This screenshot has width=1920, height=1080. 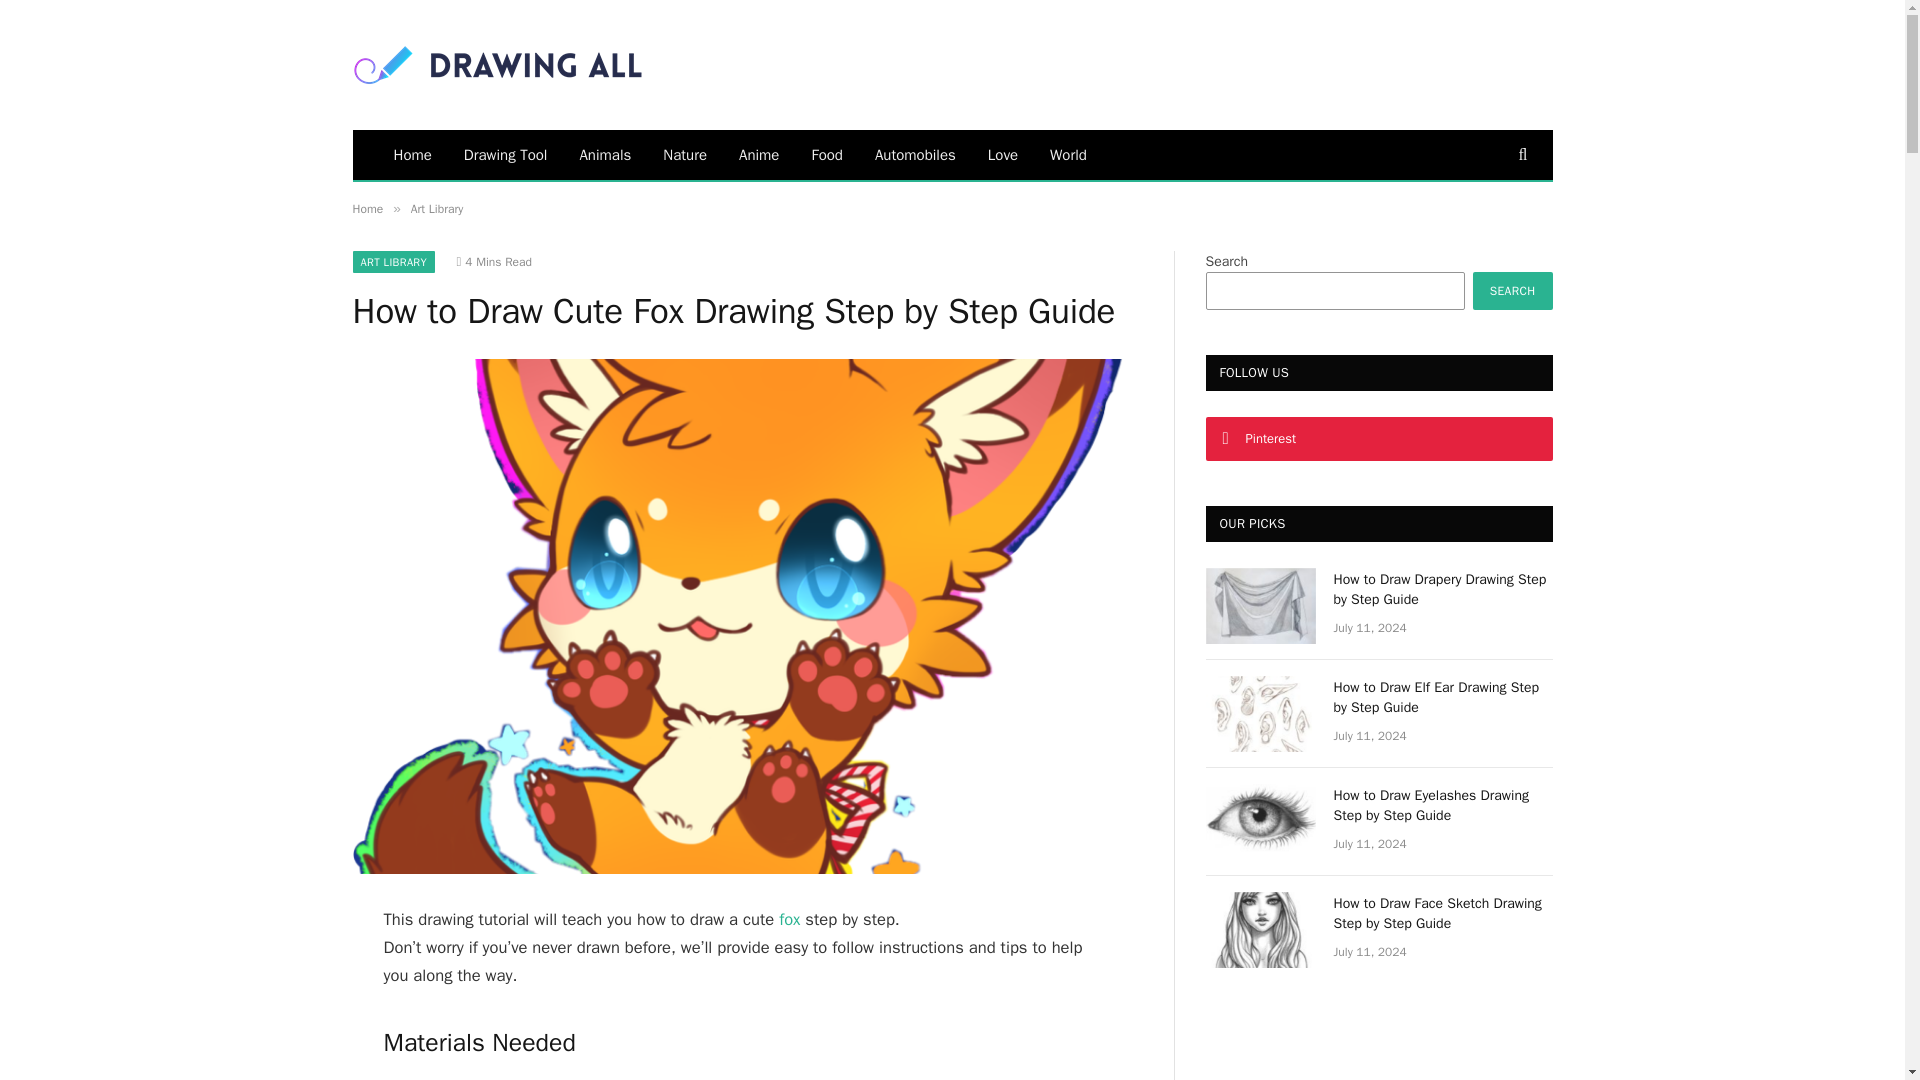 I want to click on Food, so click(x=826, y=154).